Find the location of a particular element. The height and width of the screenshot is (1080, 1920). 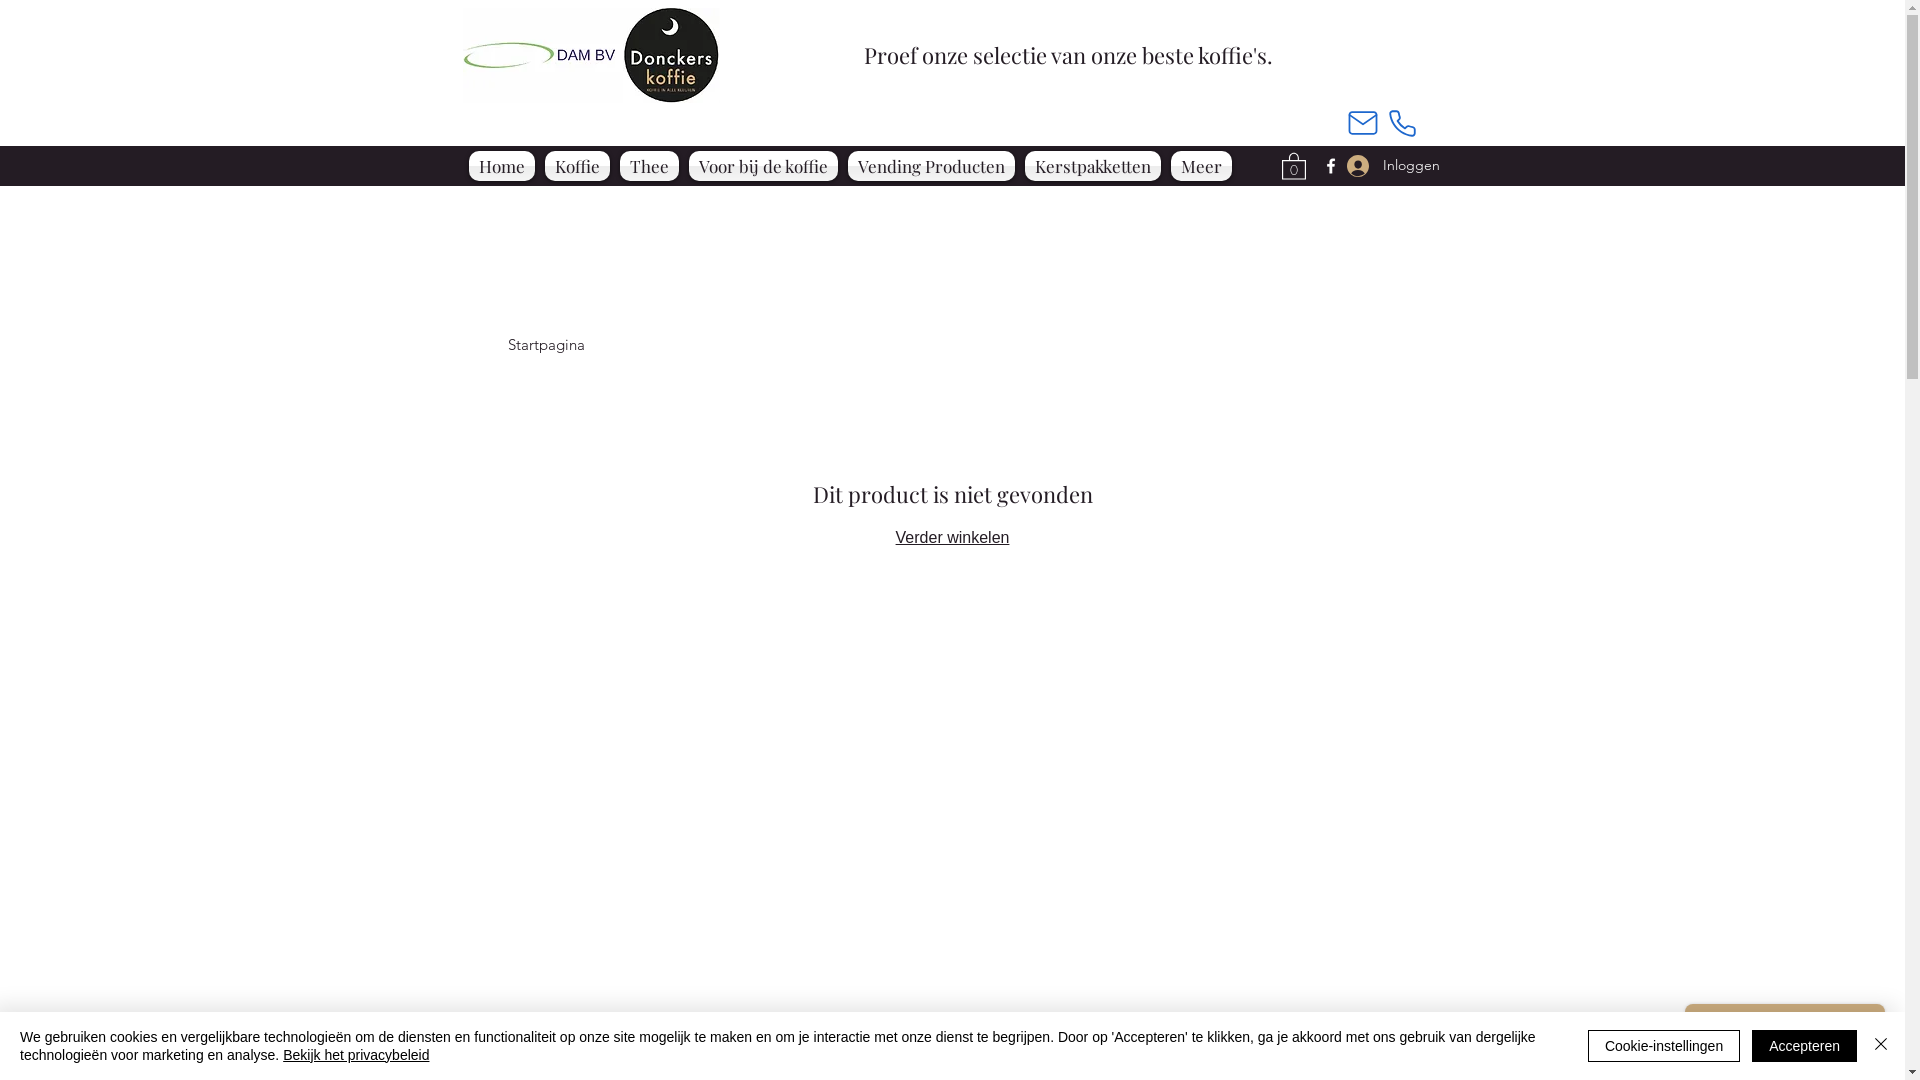

Accepteren is located at coordinates (1804, 1046).